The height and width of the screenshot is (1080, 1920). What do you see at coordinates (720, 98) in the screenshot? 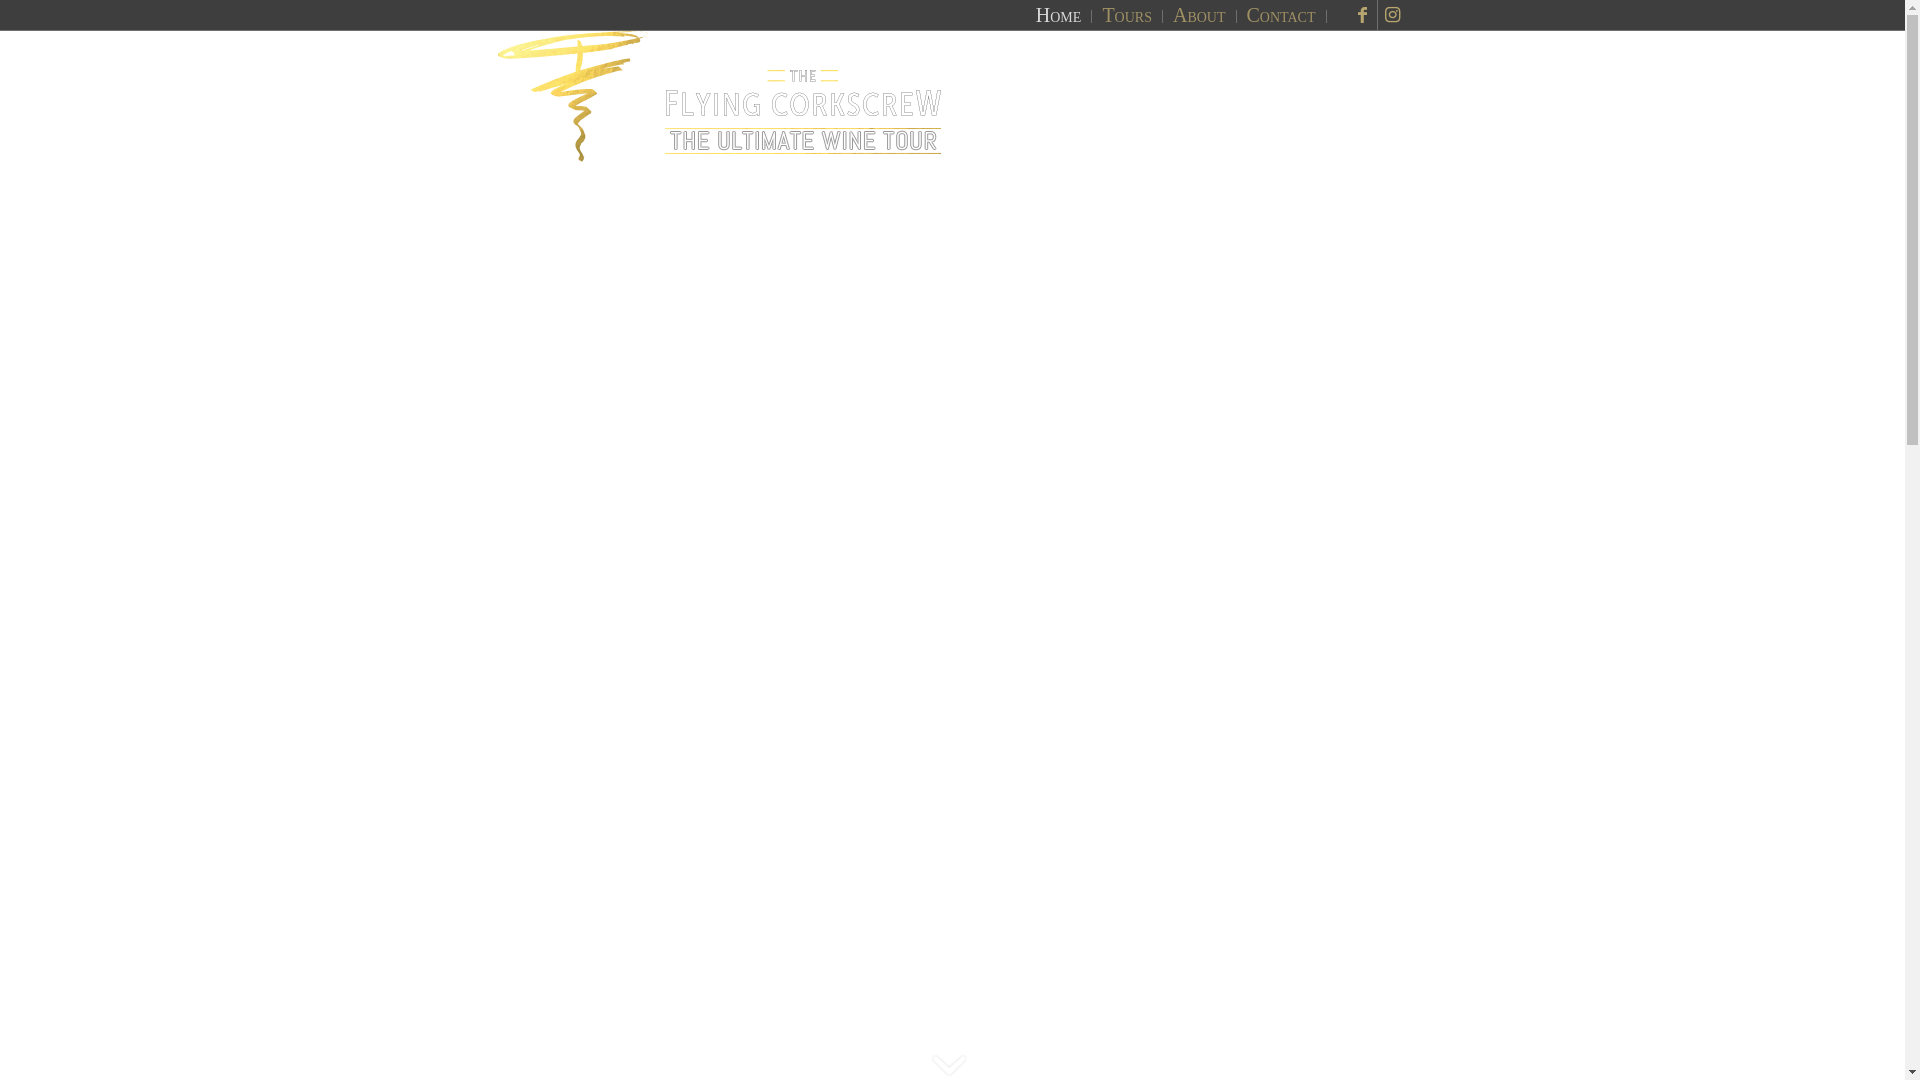
I see `fc-logo-wine-tour` at bounding box center [720, 98].